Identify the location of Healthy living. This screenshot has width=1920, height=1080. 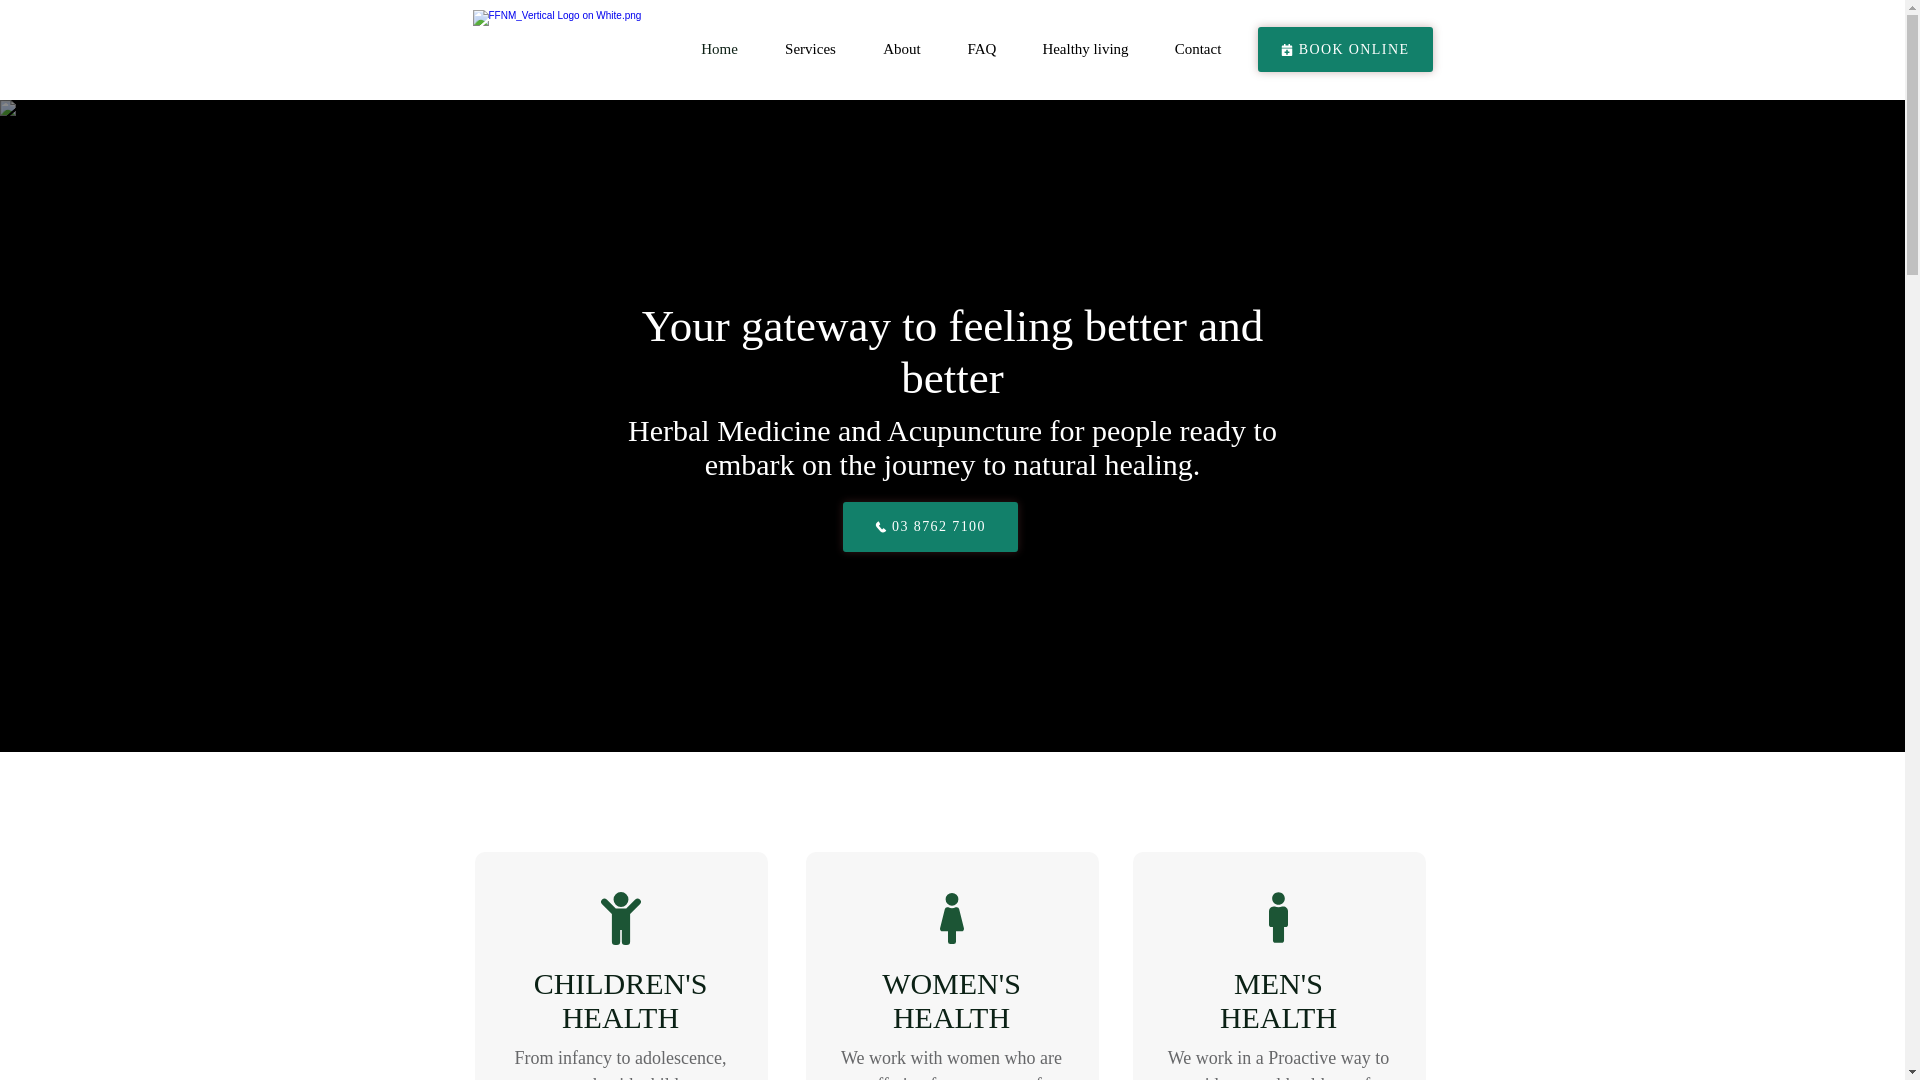
(1086, 50).